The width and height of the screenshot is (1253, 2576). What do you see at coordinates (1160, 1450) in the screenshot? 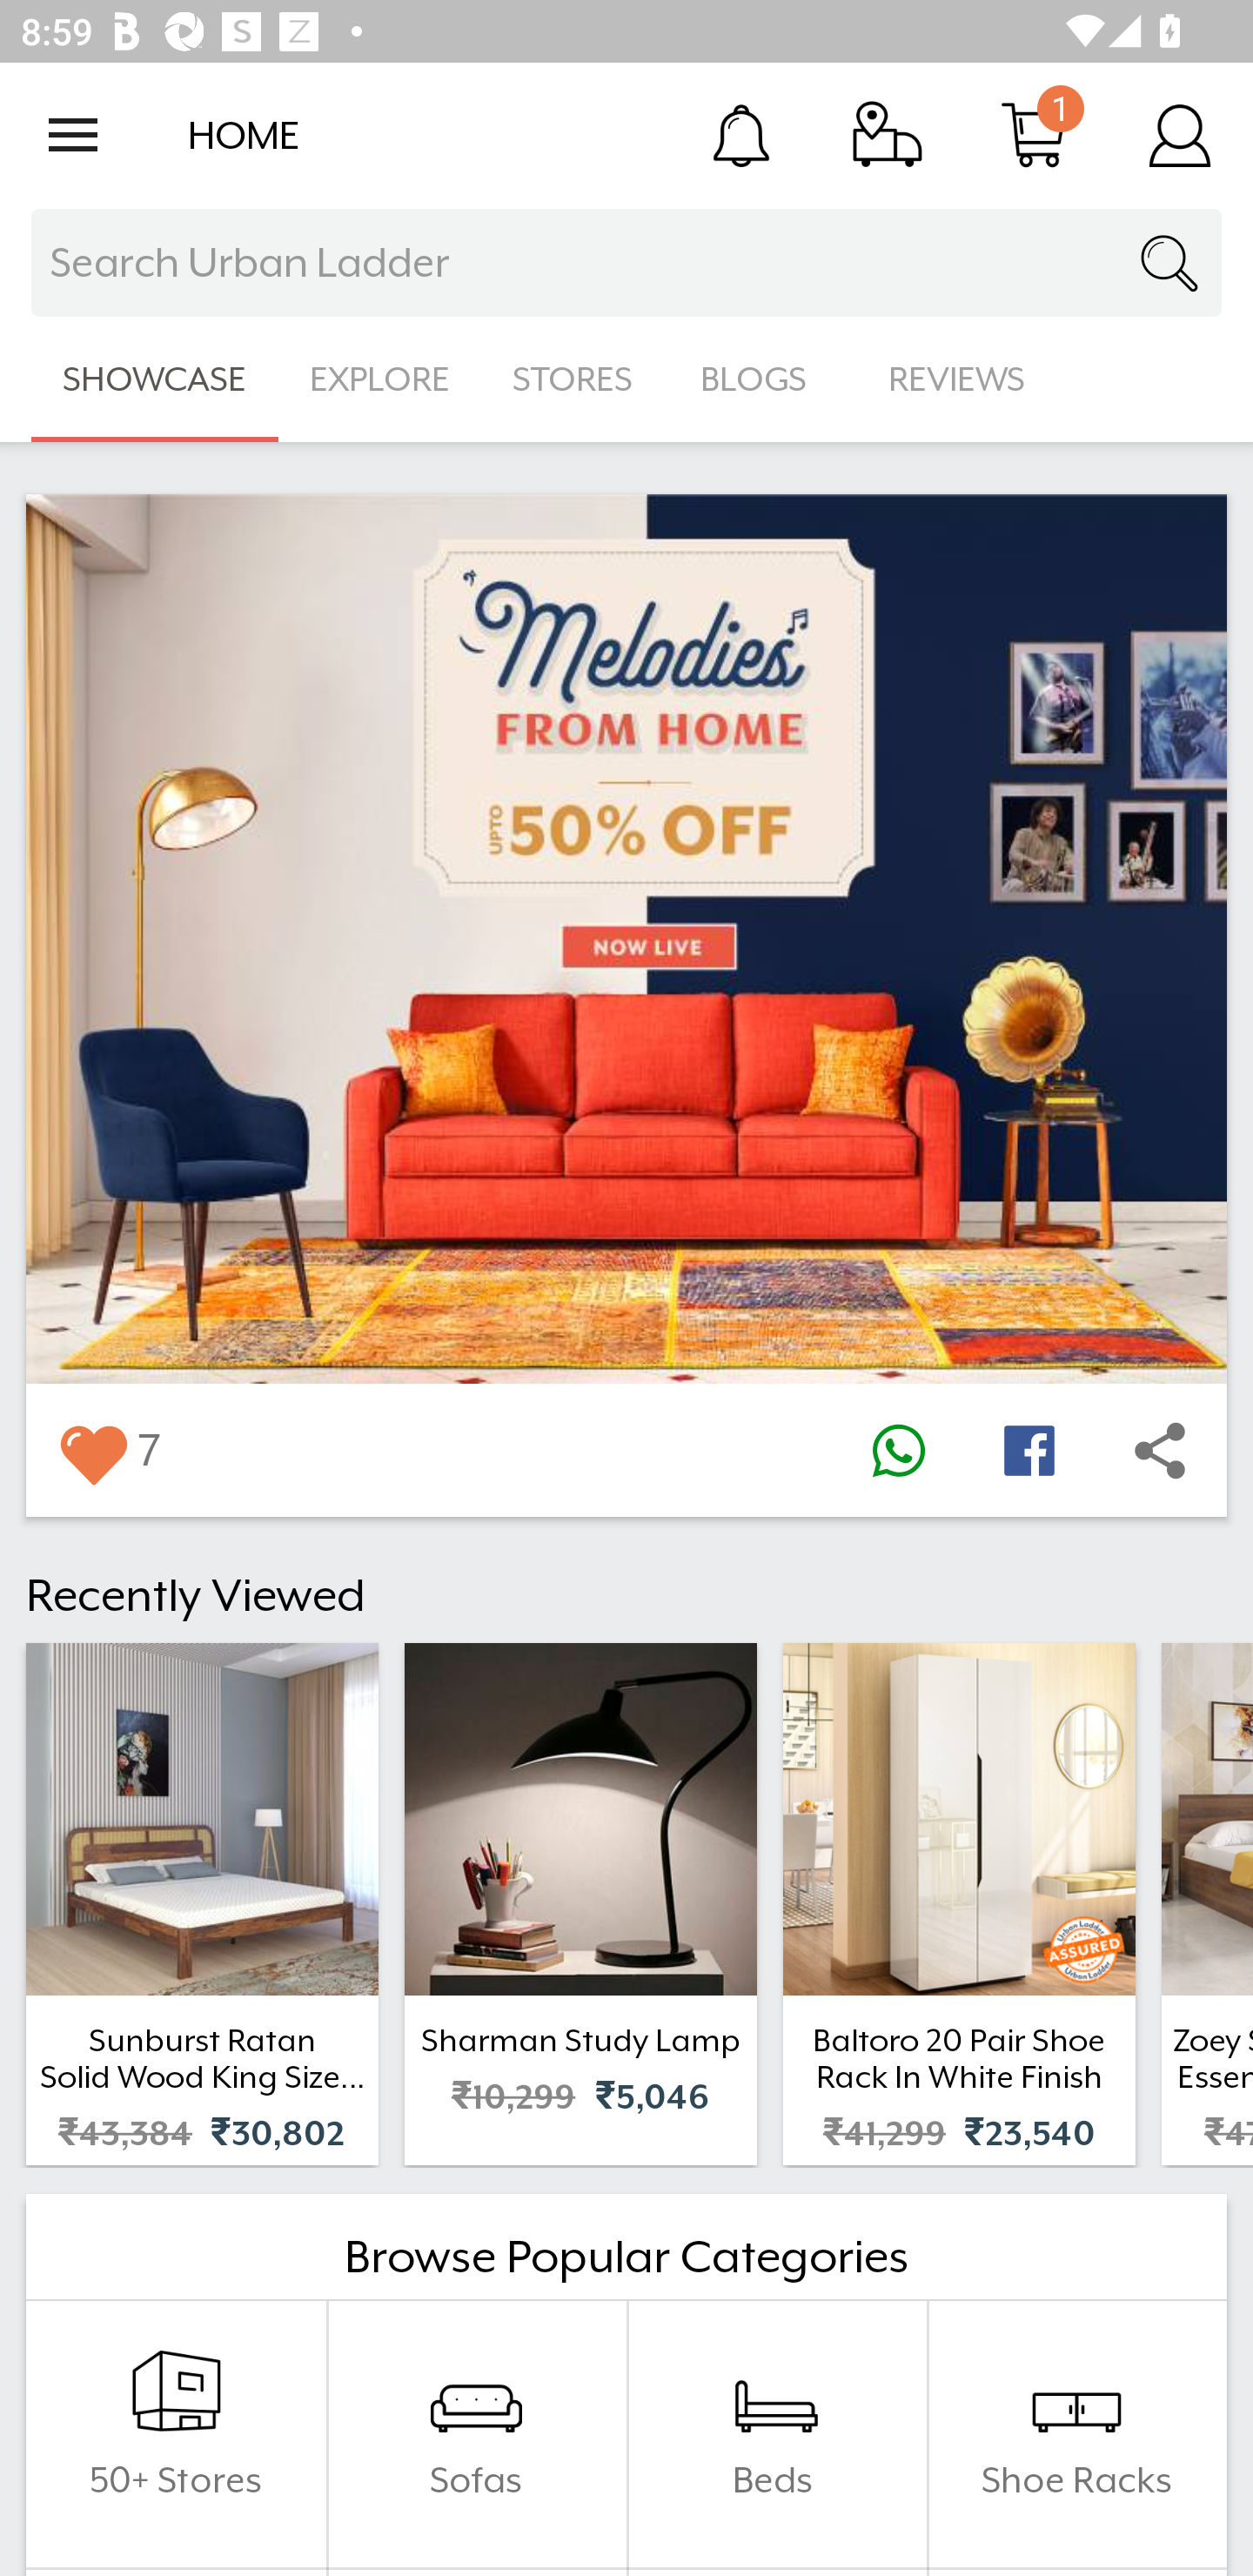
I see `` at bounding box center [1160, 1450].